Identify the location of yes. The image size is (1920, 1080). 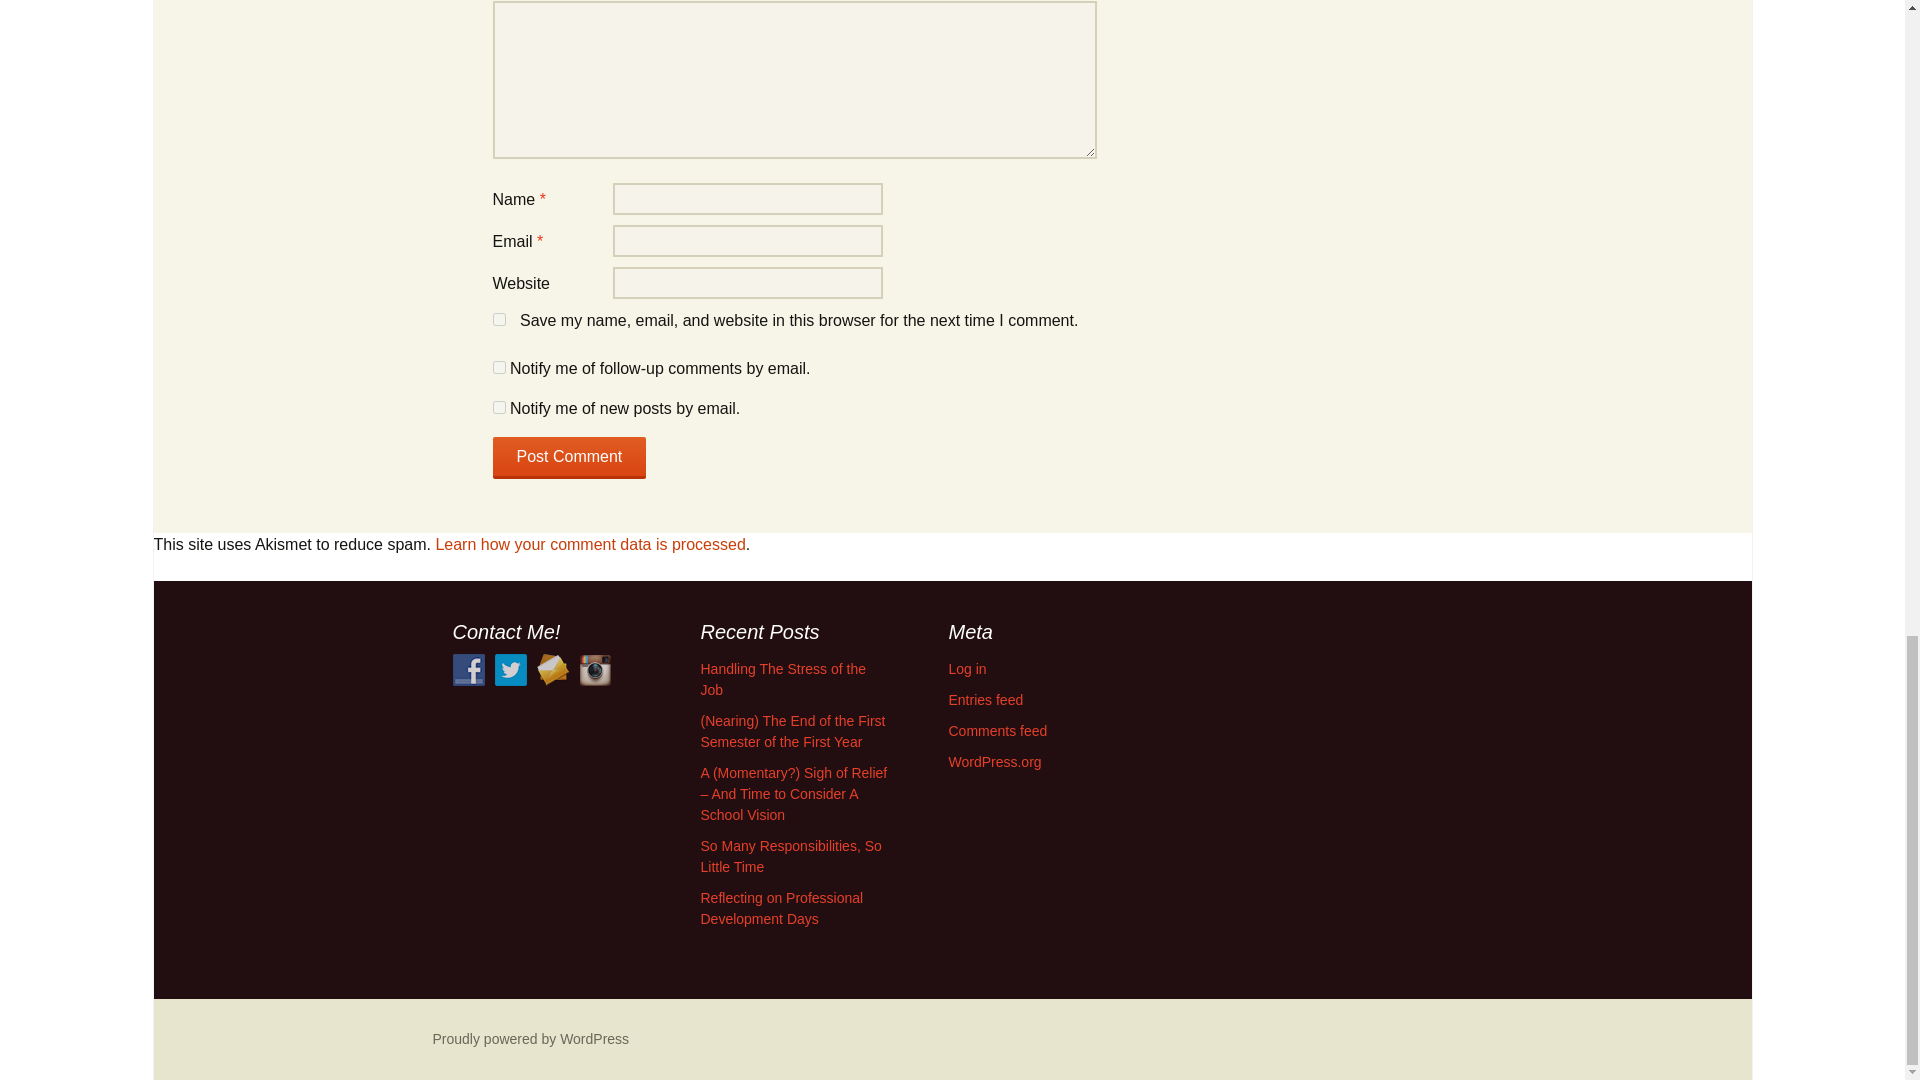
(498, 320).